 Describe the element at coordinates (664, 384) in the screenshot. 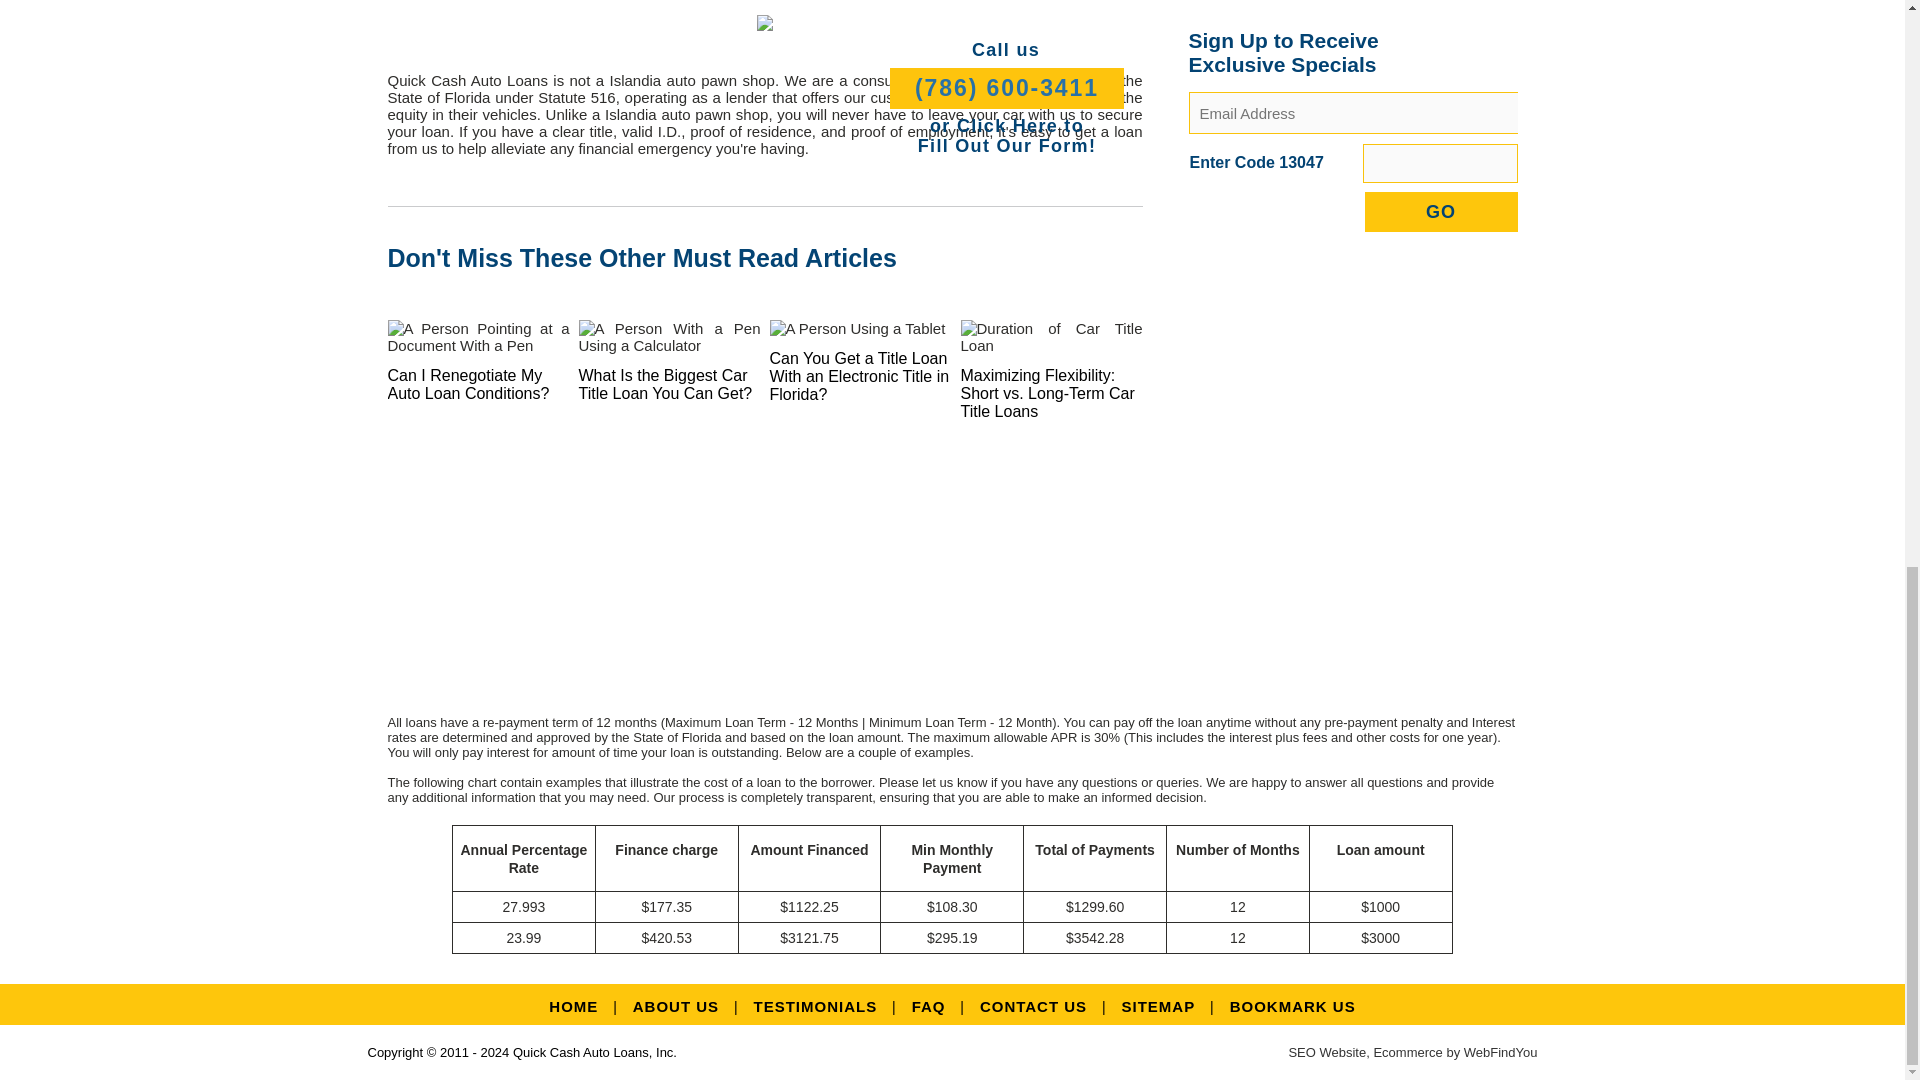

I see `What Is the Biggest Car Title Loan You Can Get?` at that location.